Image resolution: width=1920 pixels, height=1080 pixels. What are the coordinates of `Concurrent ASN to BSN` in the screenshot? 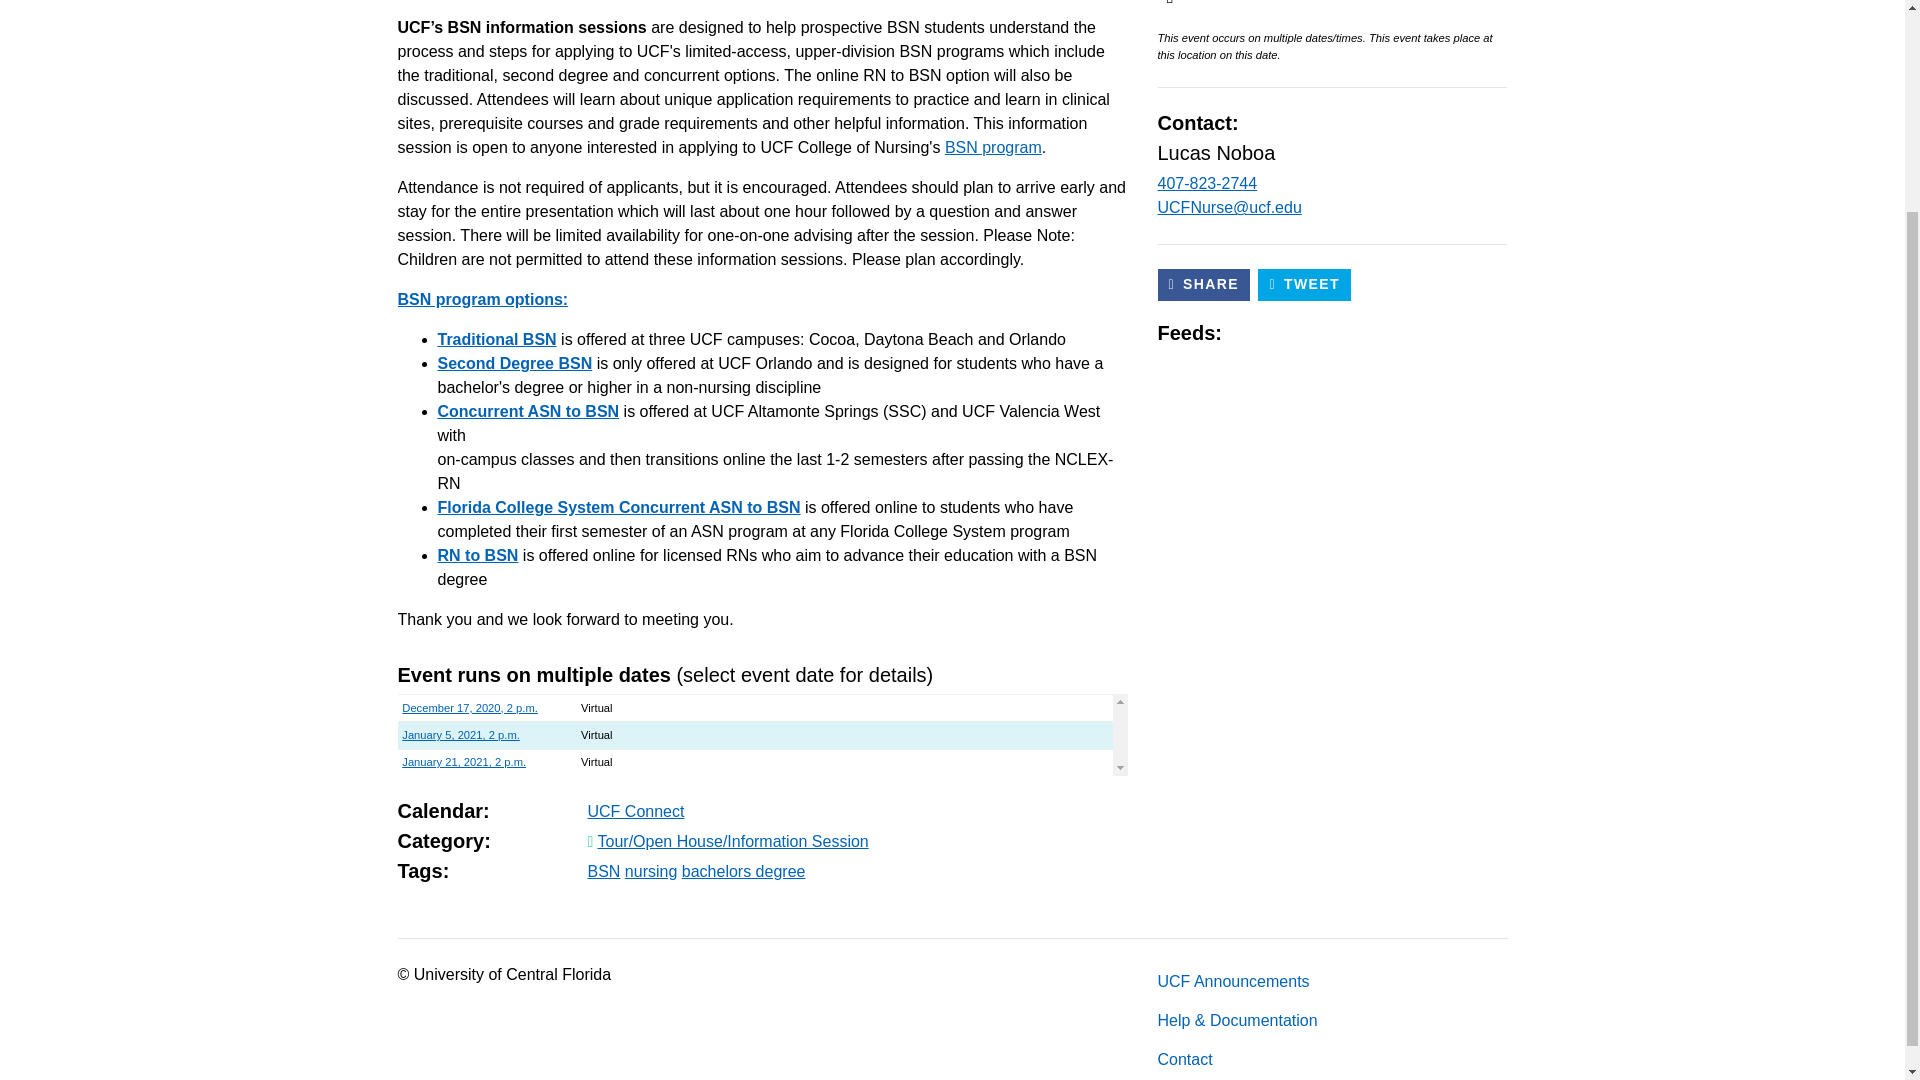 It's located at (528, 411).